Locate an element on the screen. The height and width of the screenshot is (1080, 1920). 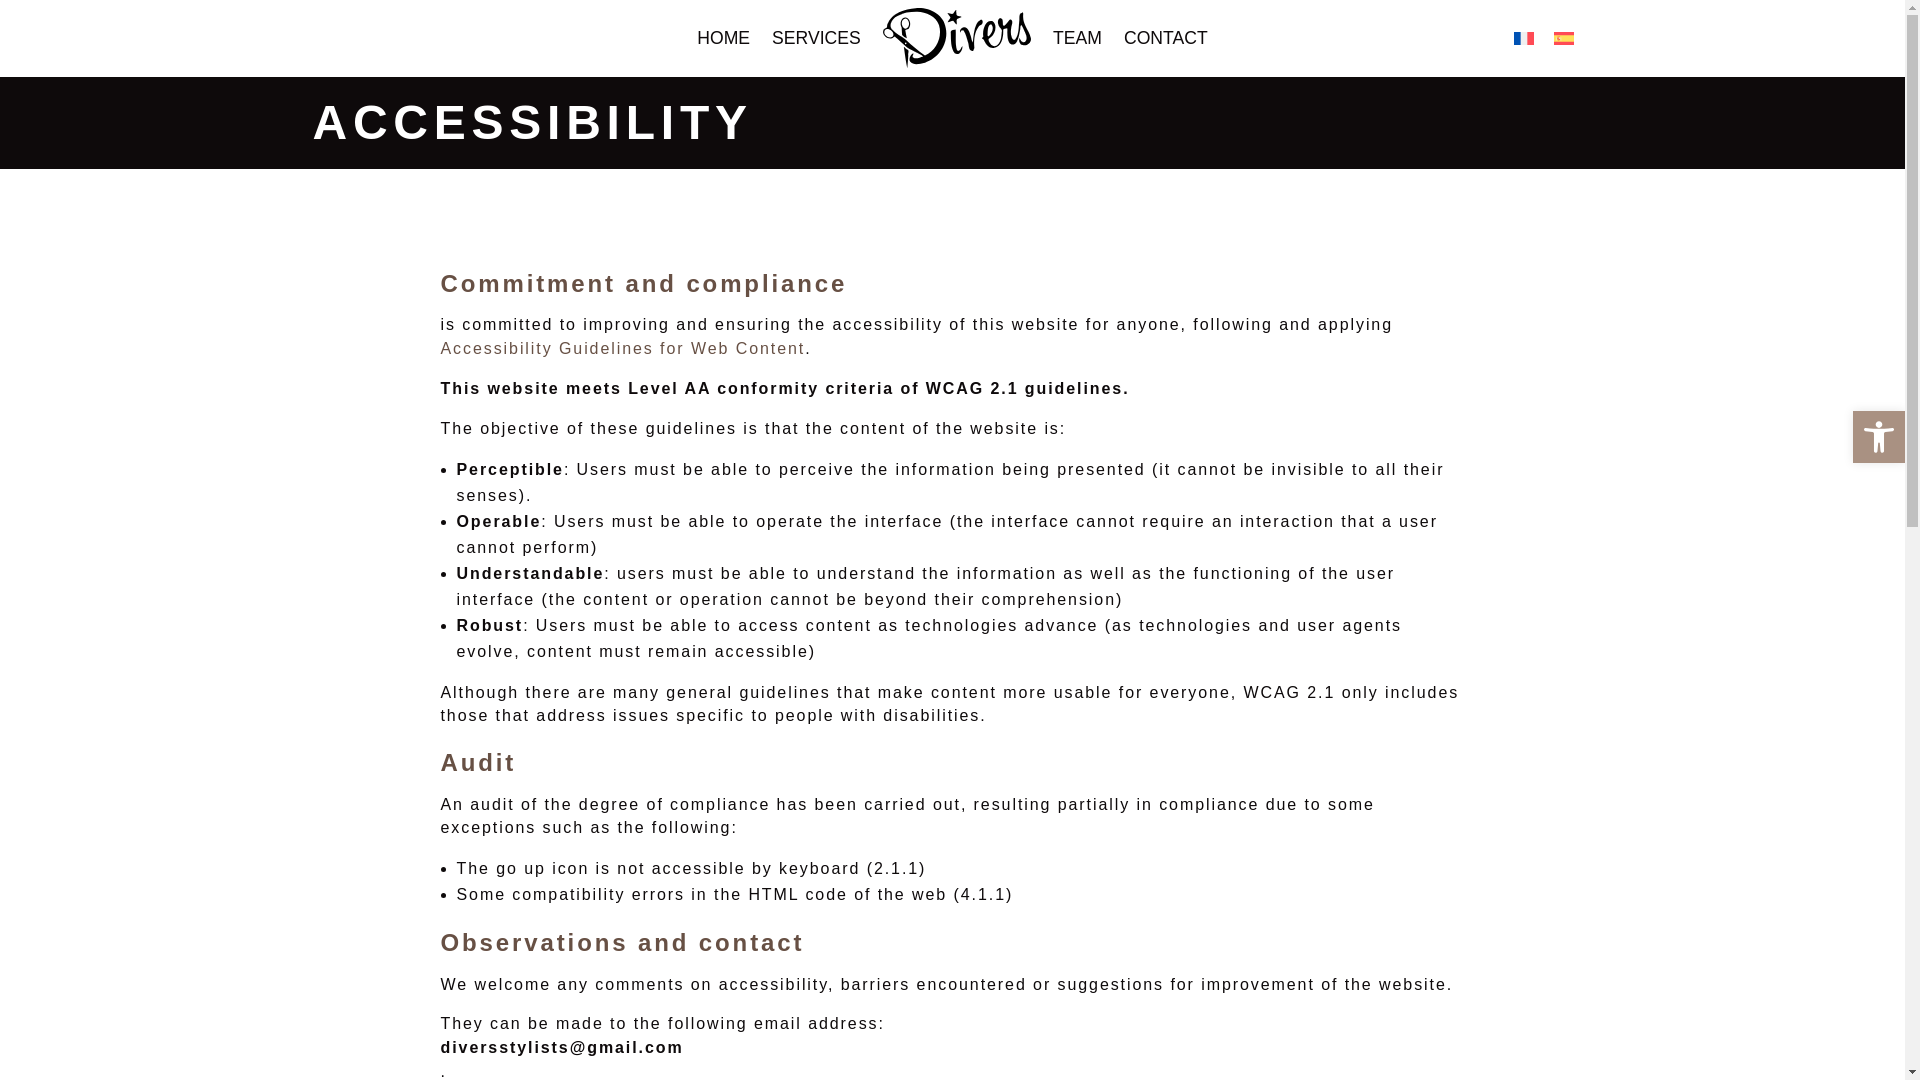
CONTACT is located at coordinates (1165, 38).